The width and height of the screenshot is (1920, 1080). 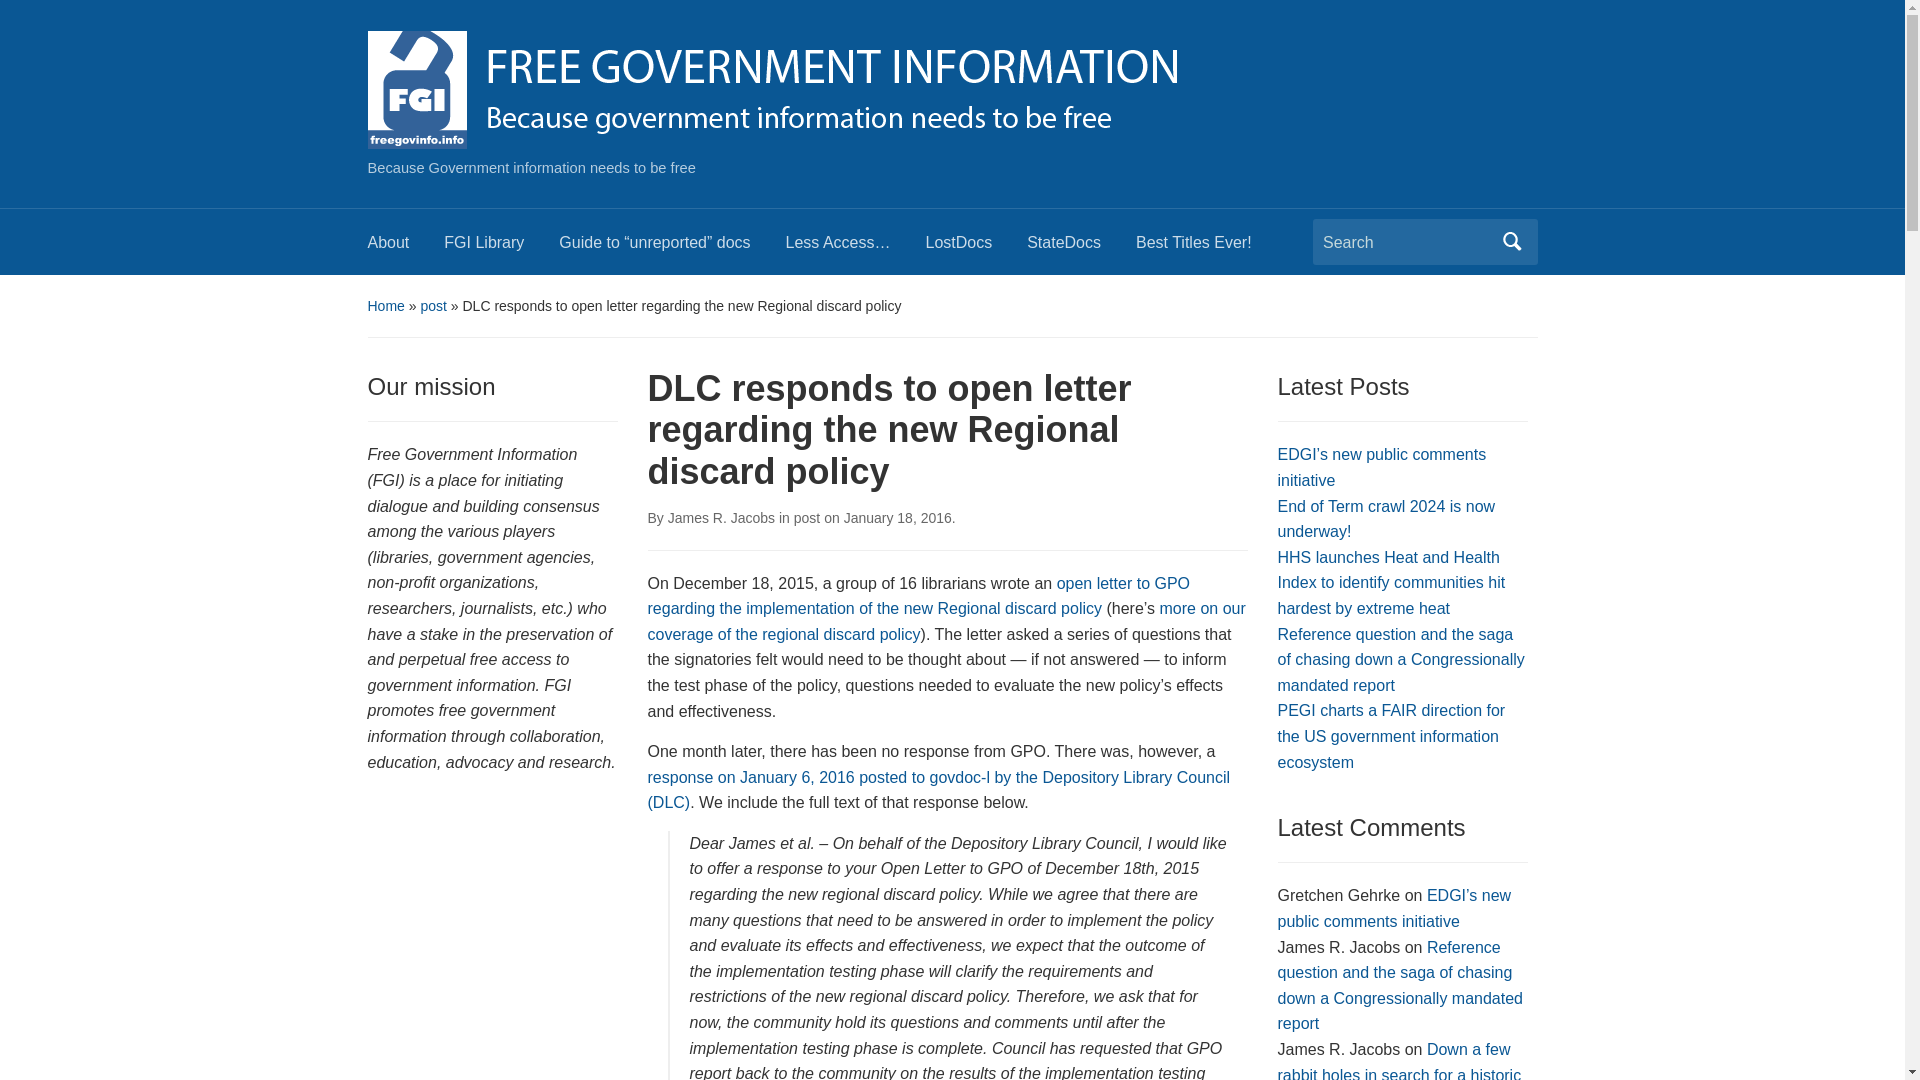 I want to click on 1:34 pm, so click(x=898, y=517).